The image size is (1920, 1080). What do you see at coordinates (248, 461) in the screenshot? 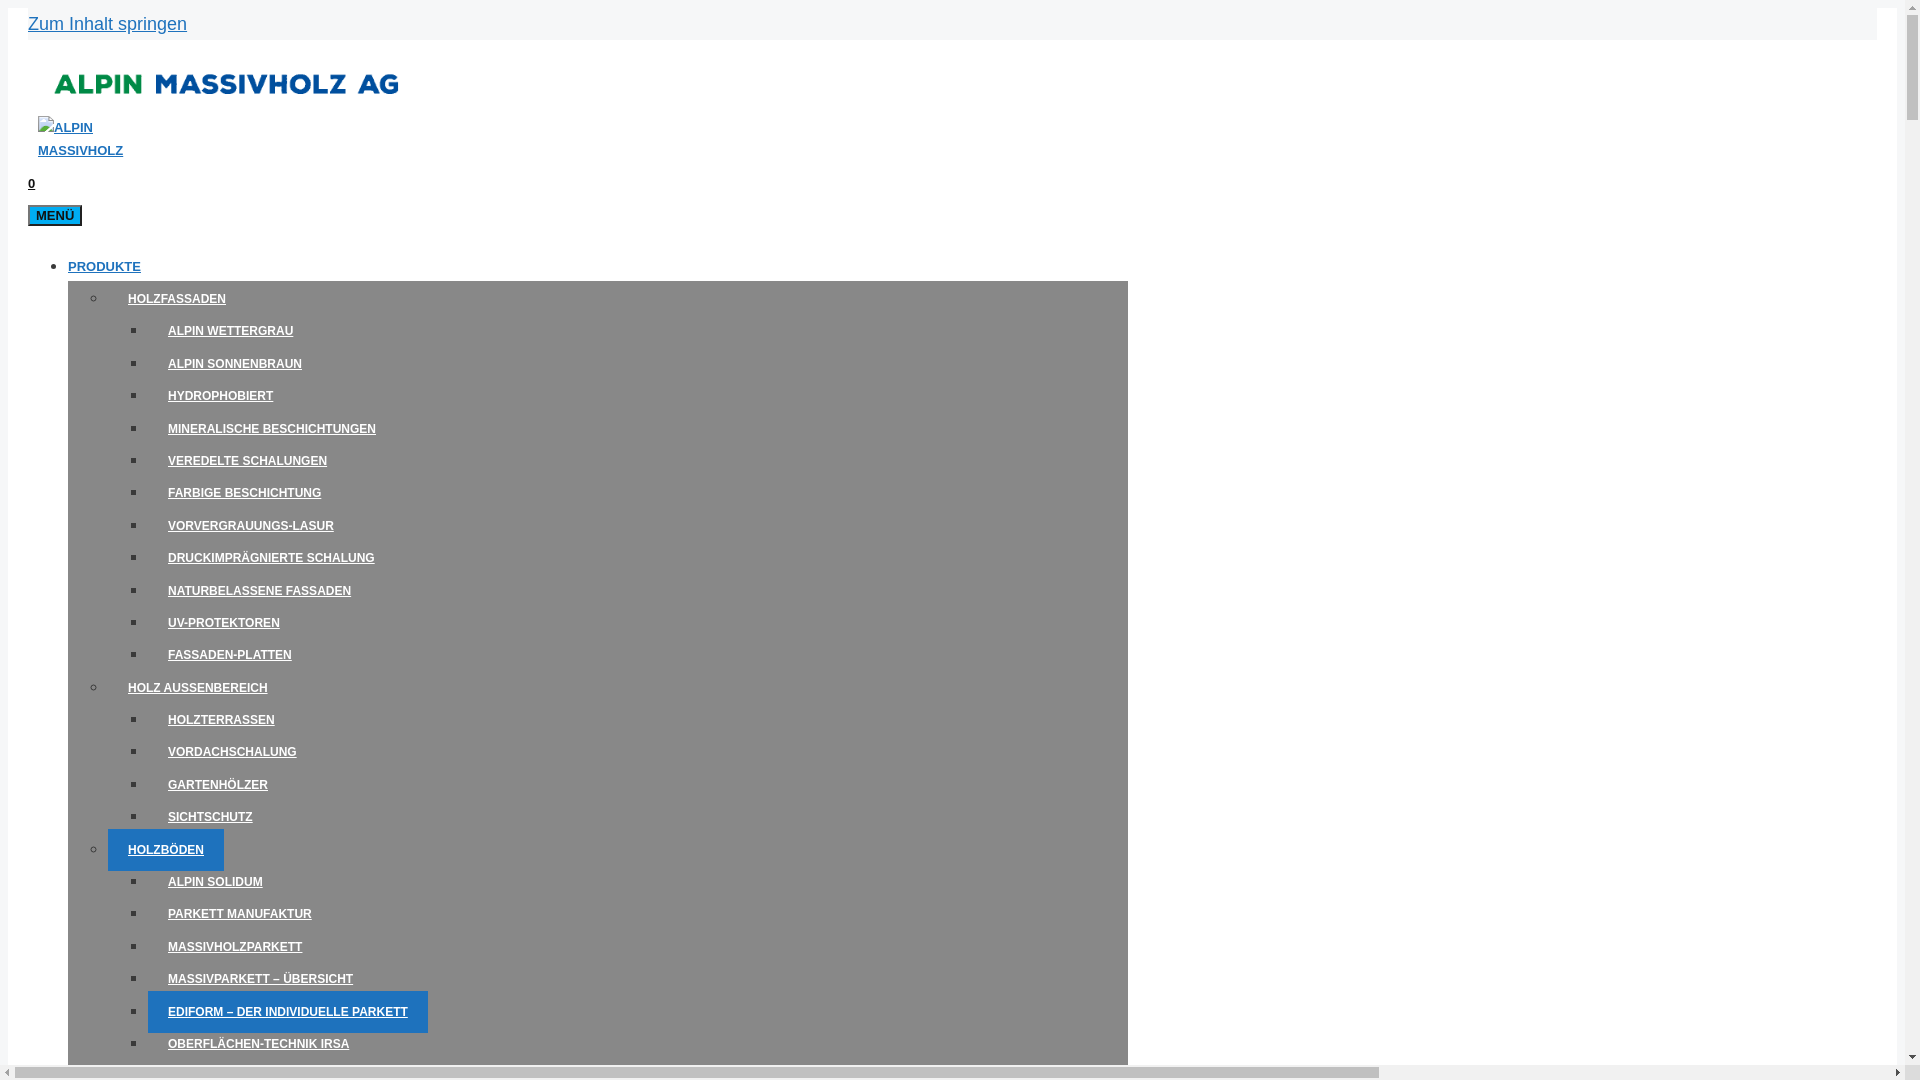
I see `VEREDELTE SCHALUNGEN` at bounding box center [248, 461].